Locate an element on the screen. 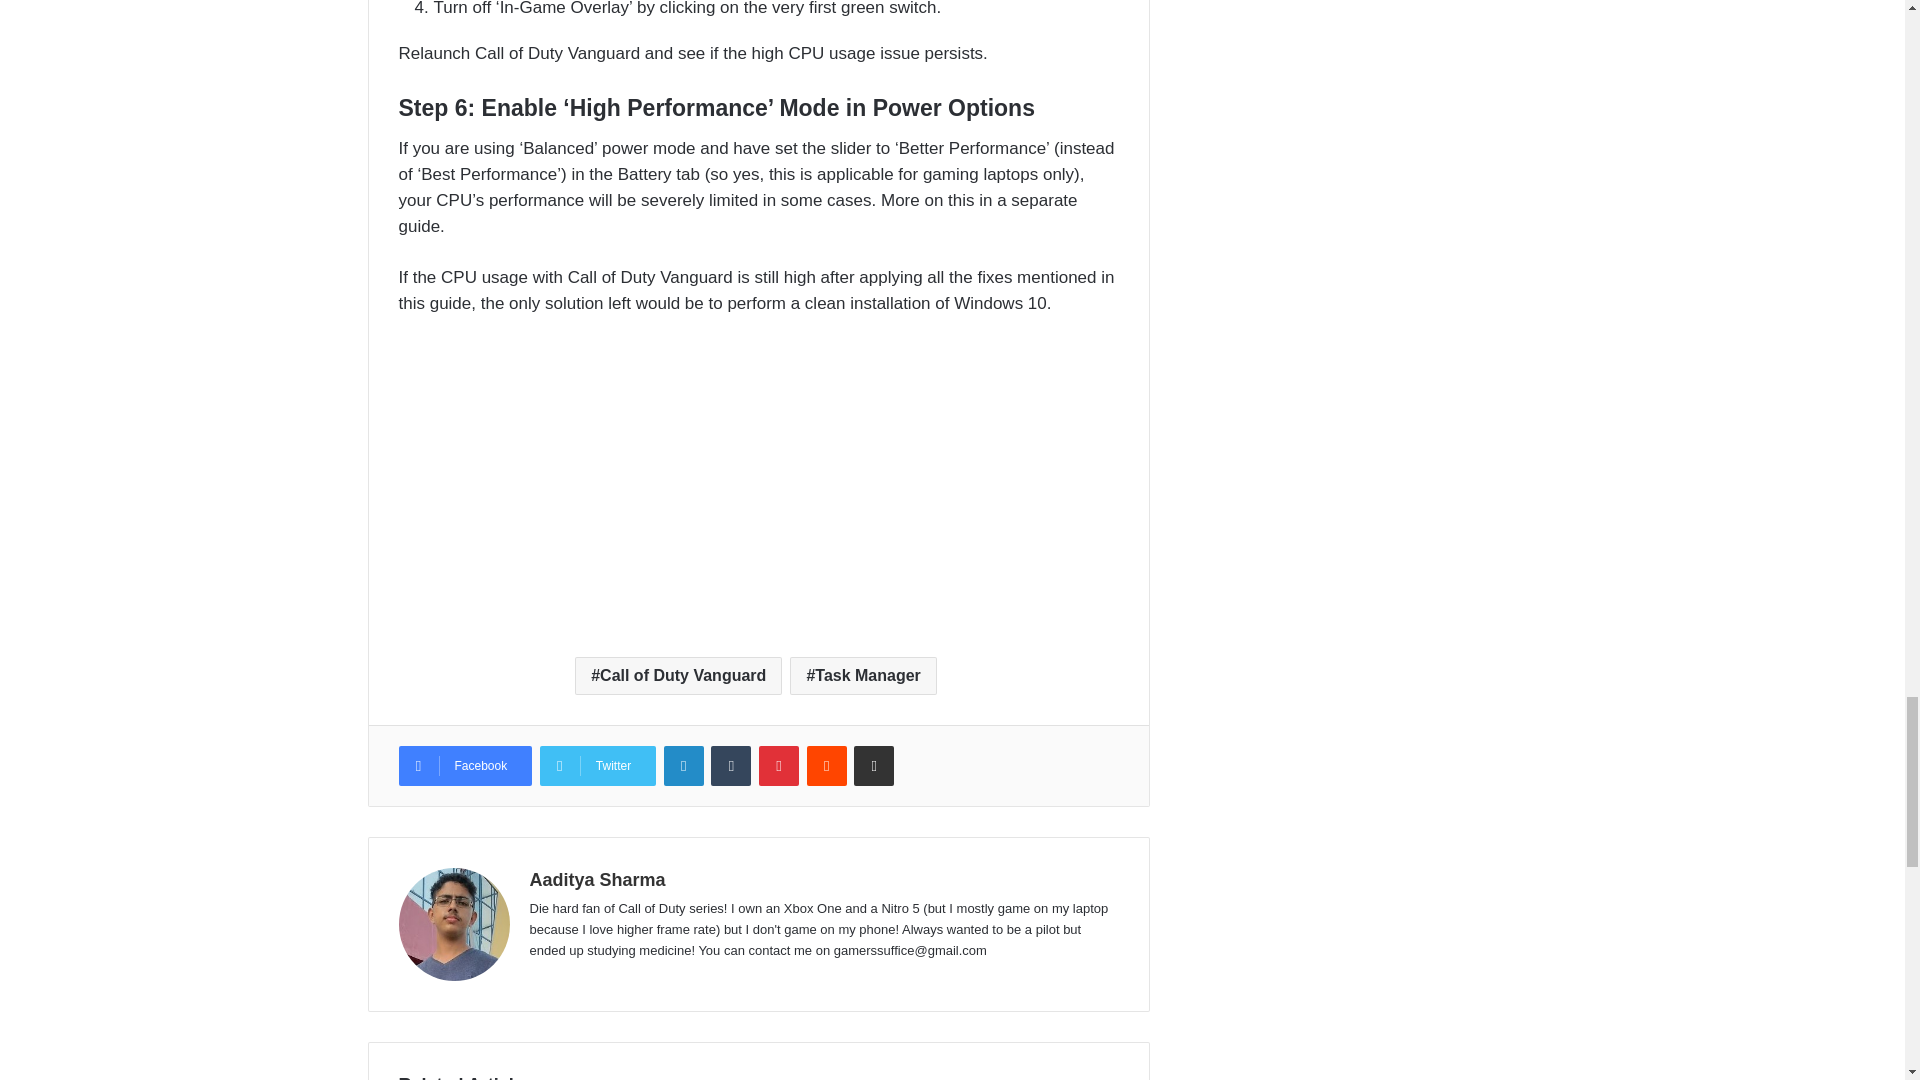  LinkedIn is located at coordinates (684, 766).